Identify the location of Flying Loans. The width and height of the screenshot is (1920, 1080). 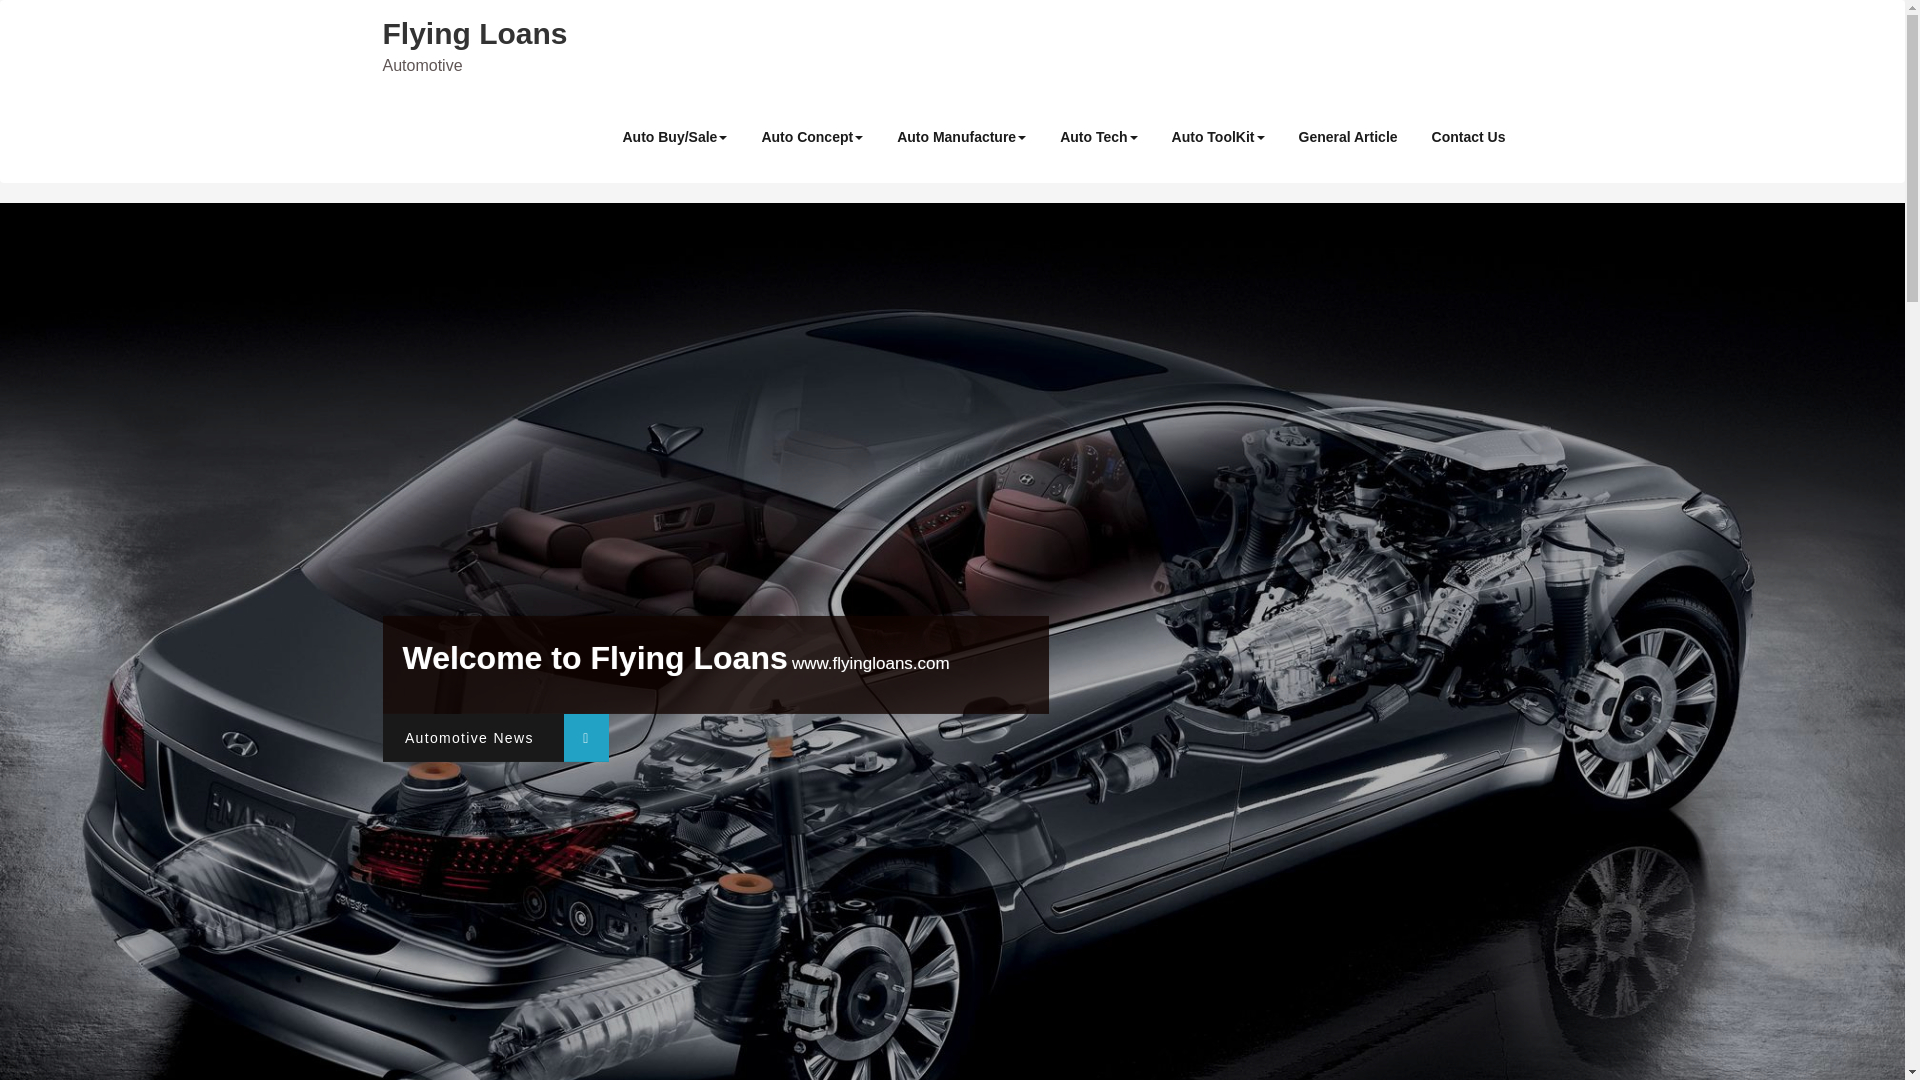
(474, 33).